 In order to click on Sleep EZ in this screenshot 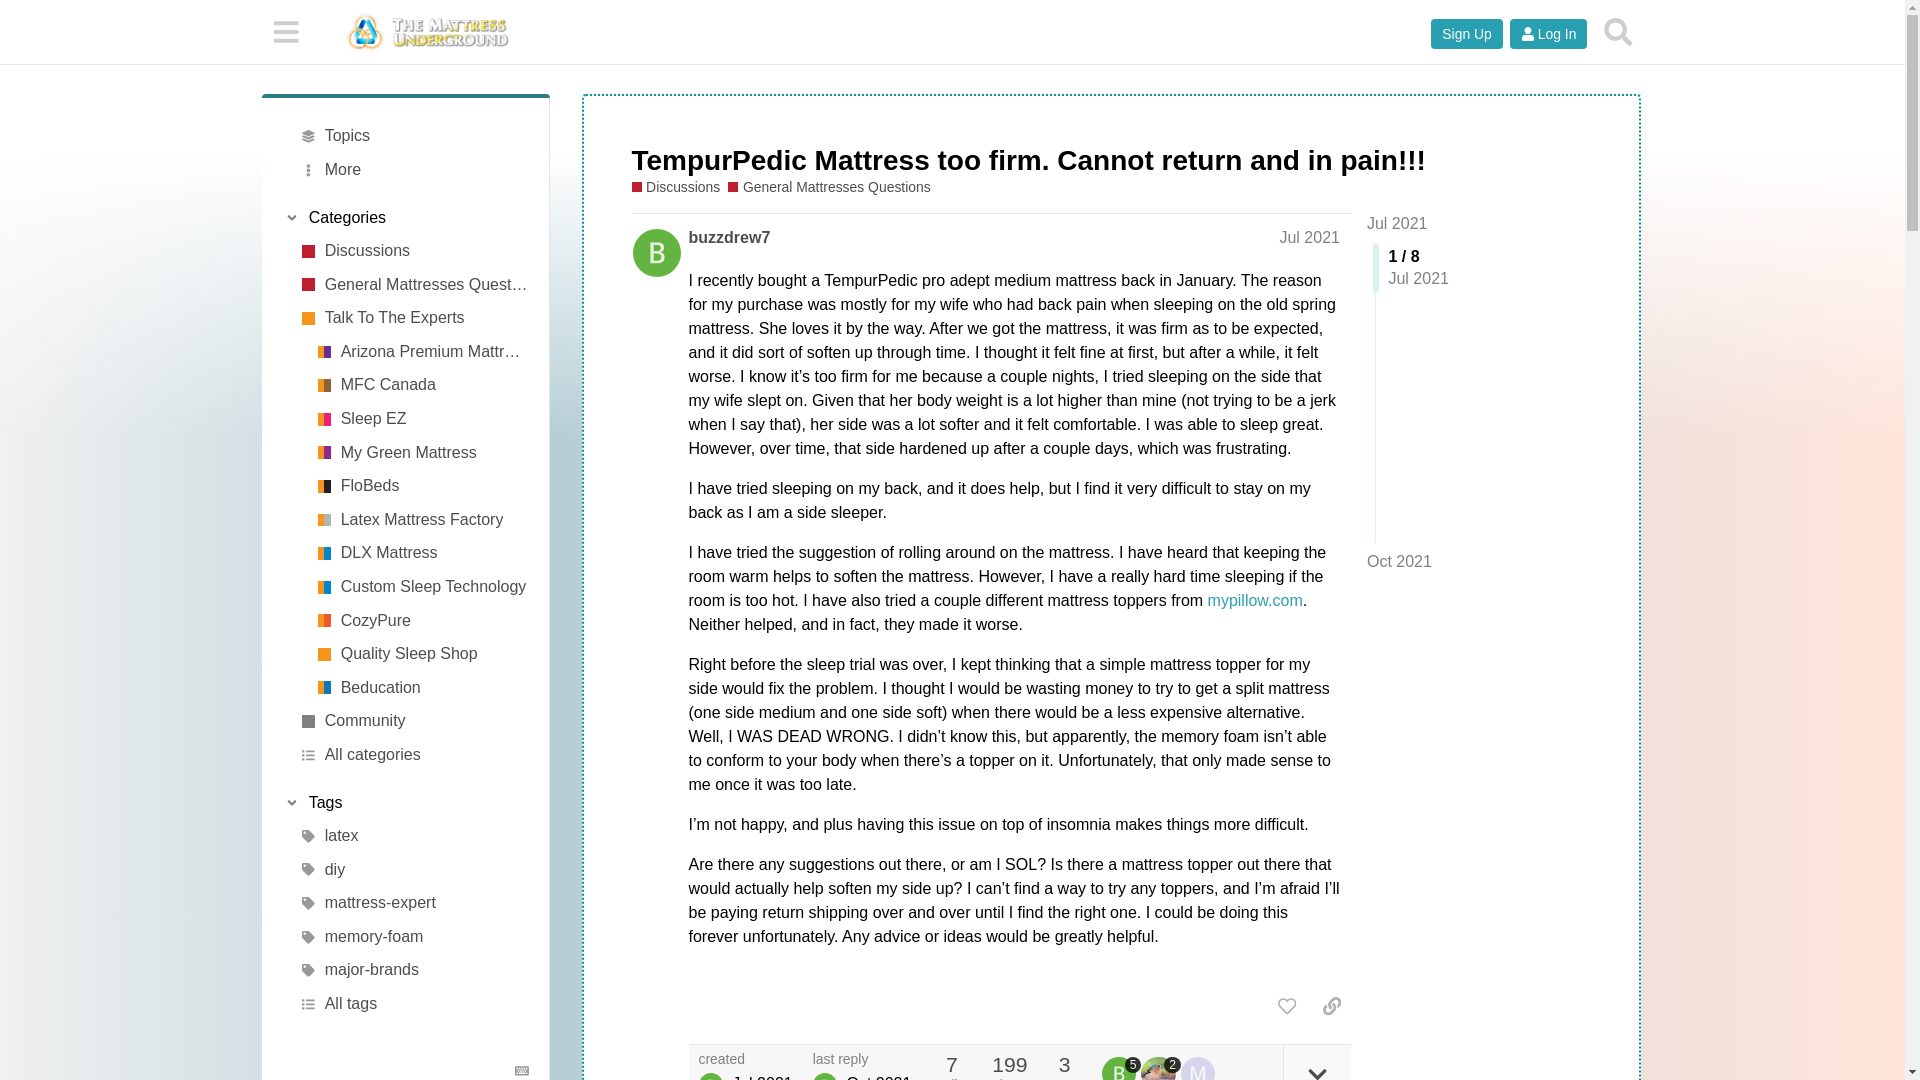, I will do `click(421, 418)`.